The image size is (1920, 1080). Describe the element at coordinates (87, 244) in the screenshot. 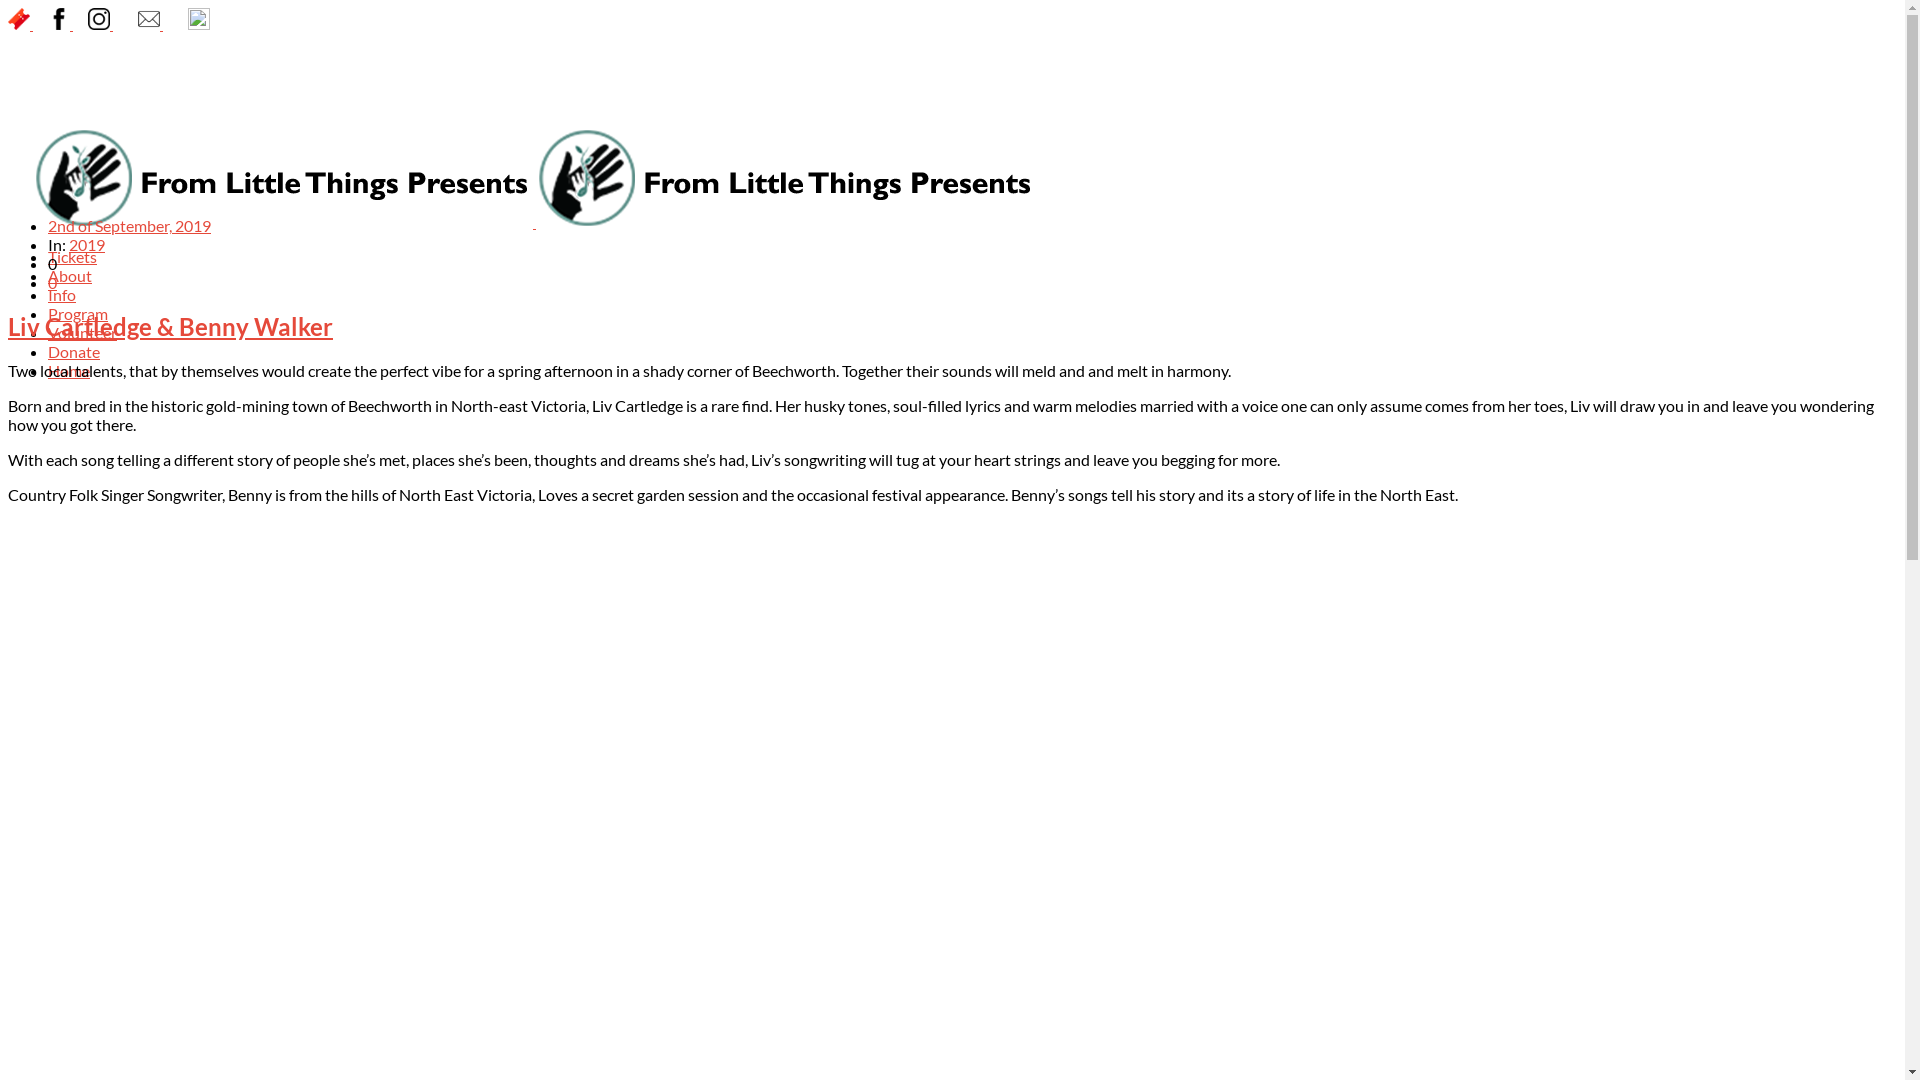

I see `2019` at that location.